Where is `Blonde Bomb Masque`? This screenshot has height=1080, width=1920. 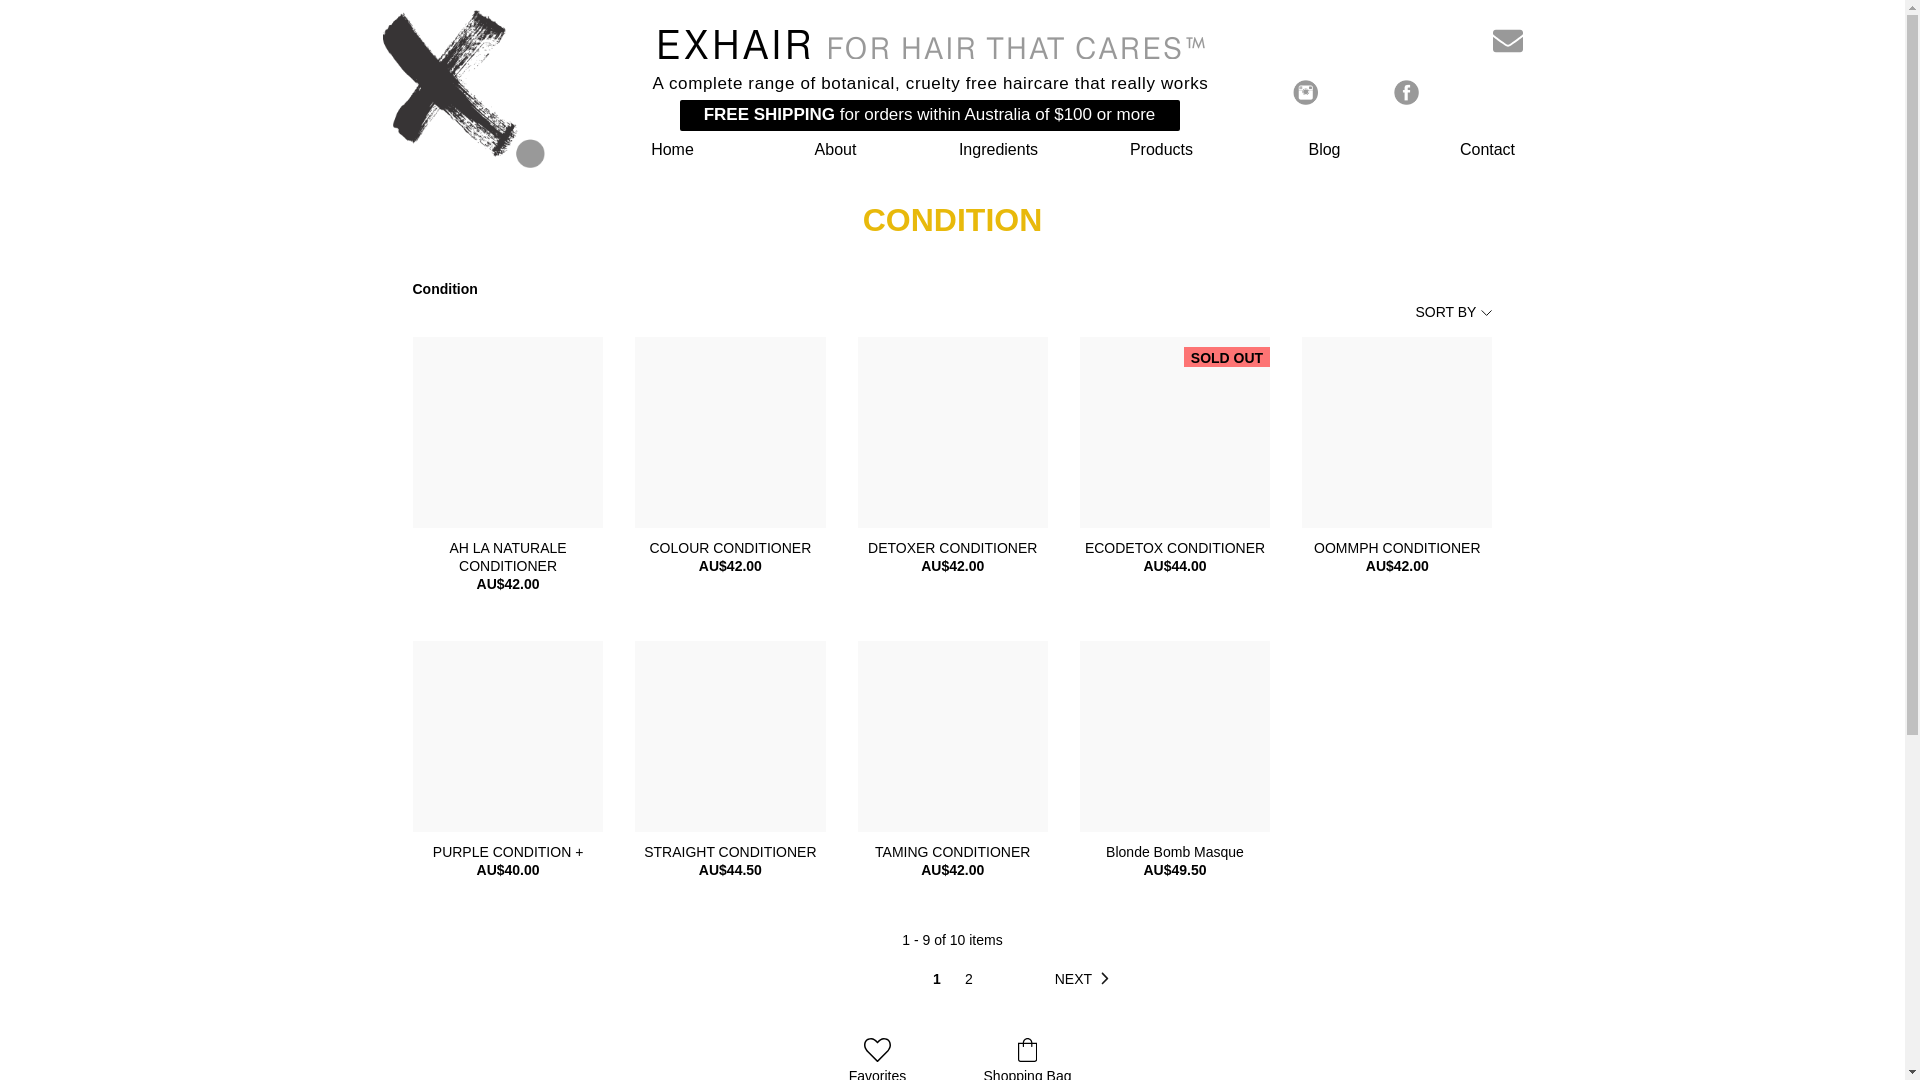
Blonde Bomb Masque is located at coordinates (1175, 736).